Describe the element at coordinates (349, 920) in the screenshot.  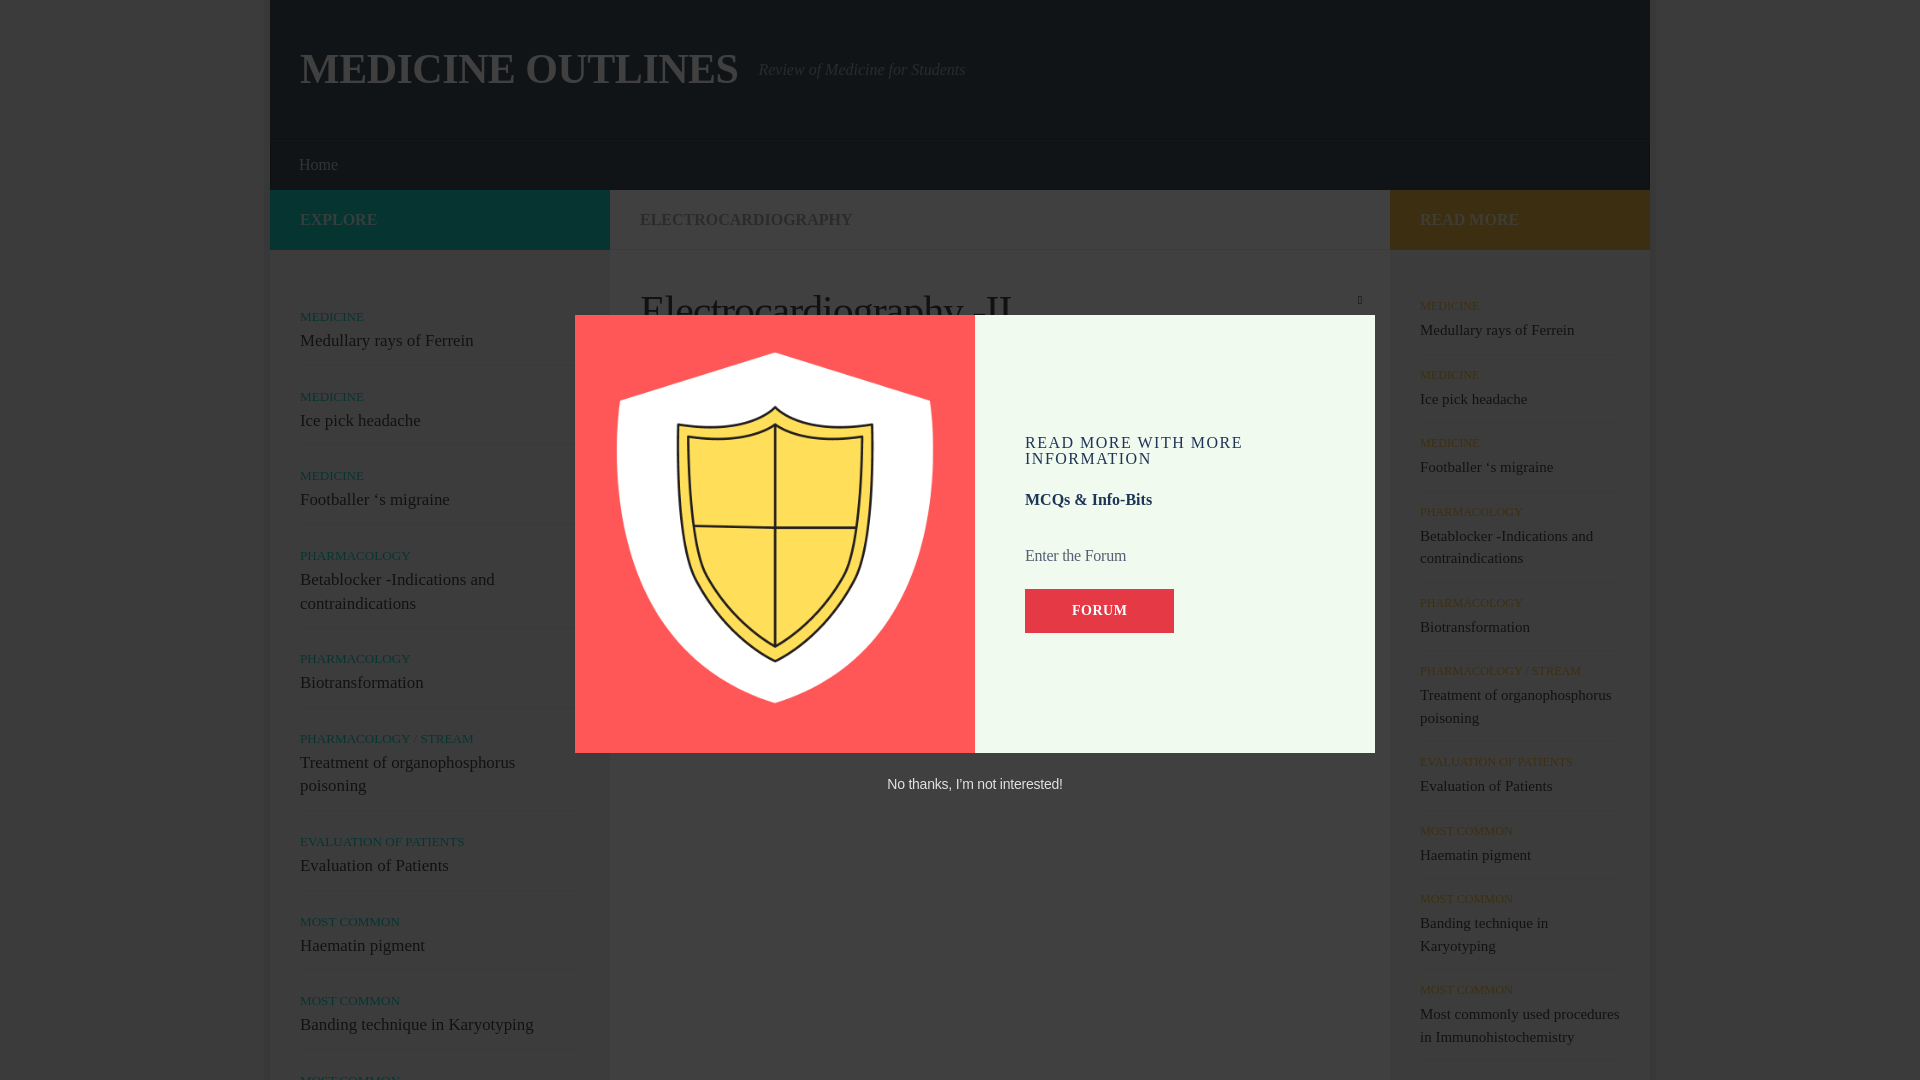
I see `MOST COMMON` at that location.